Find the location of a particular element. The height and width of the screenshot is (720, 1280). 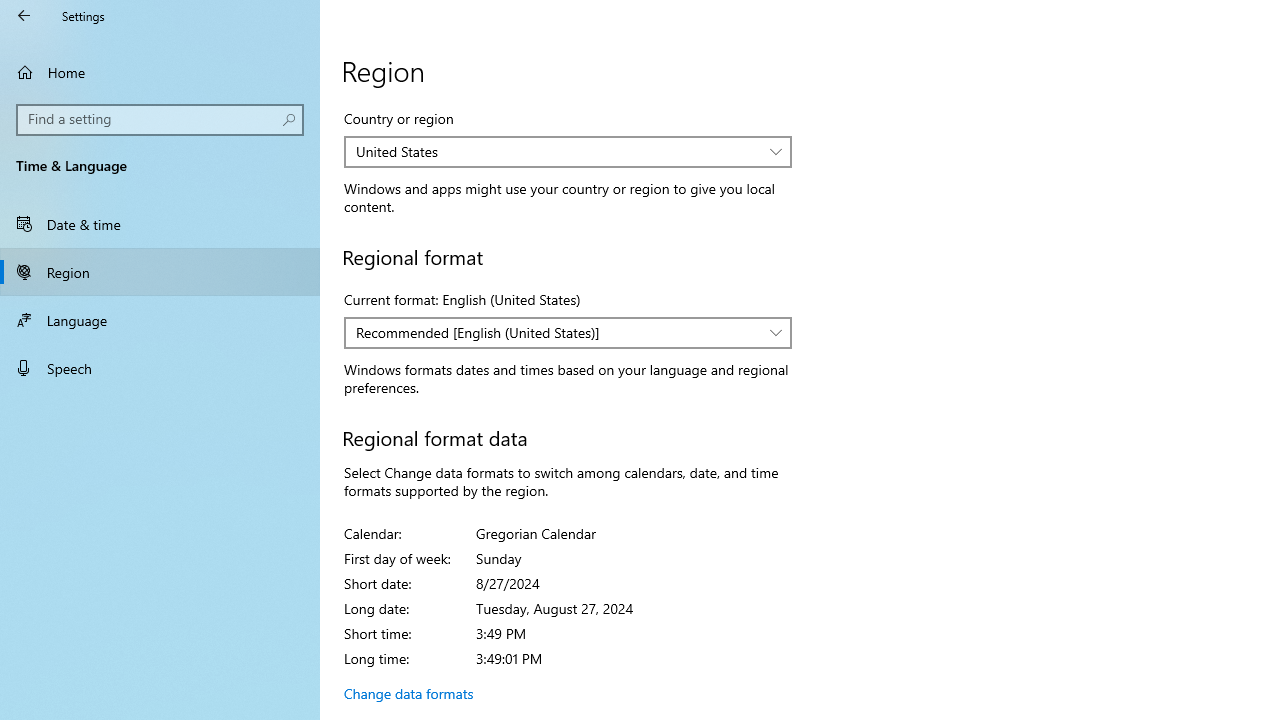

United States is located at coordinates (558, 151).